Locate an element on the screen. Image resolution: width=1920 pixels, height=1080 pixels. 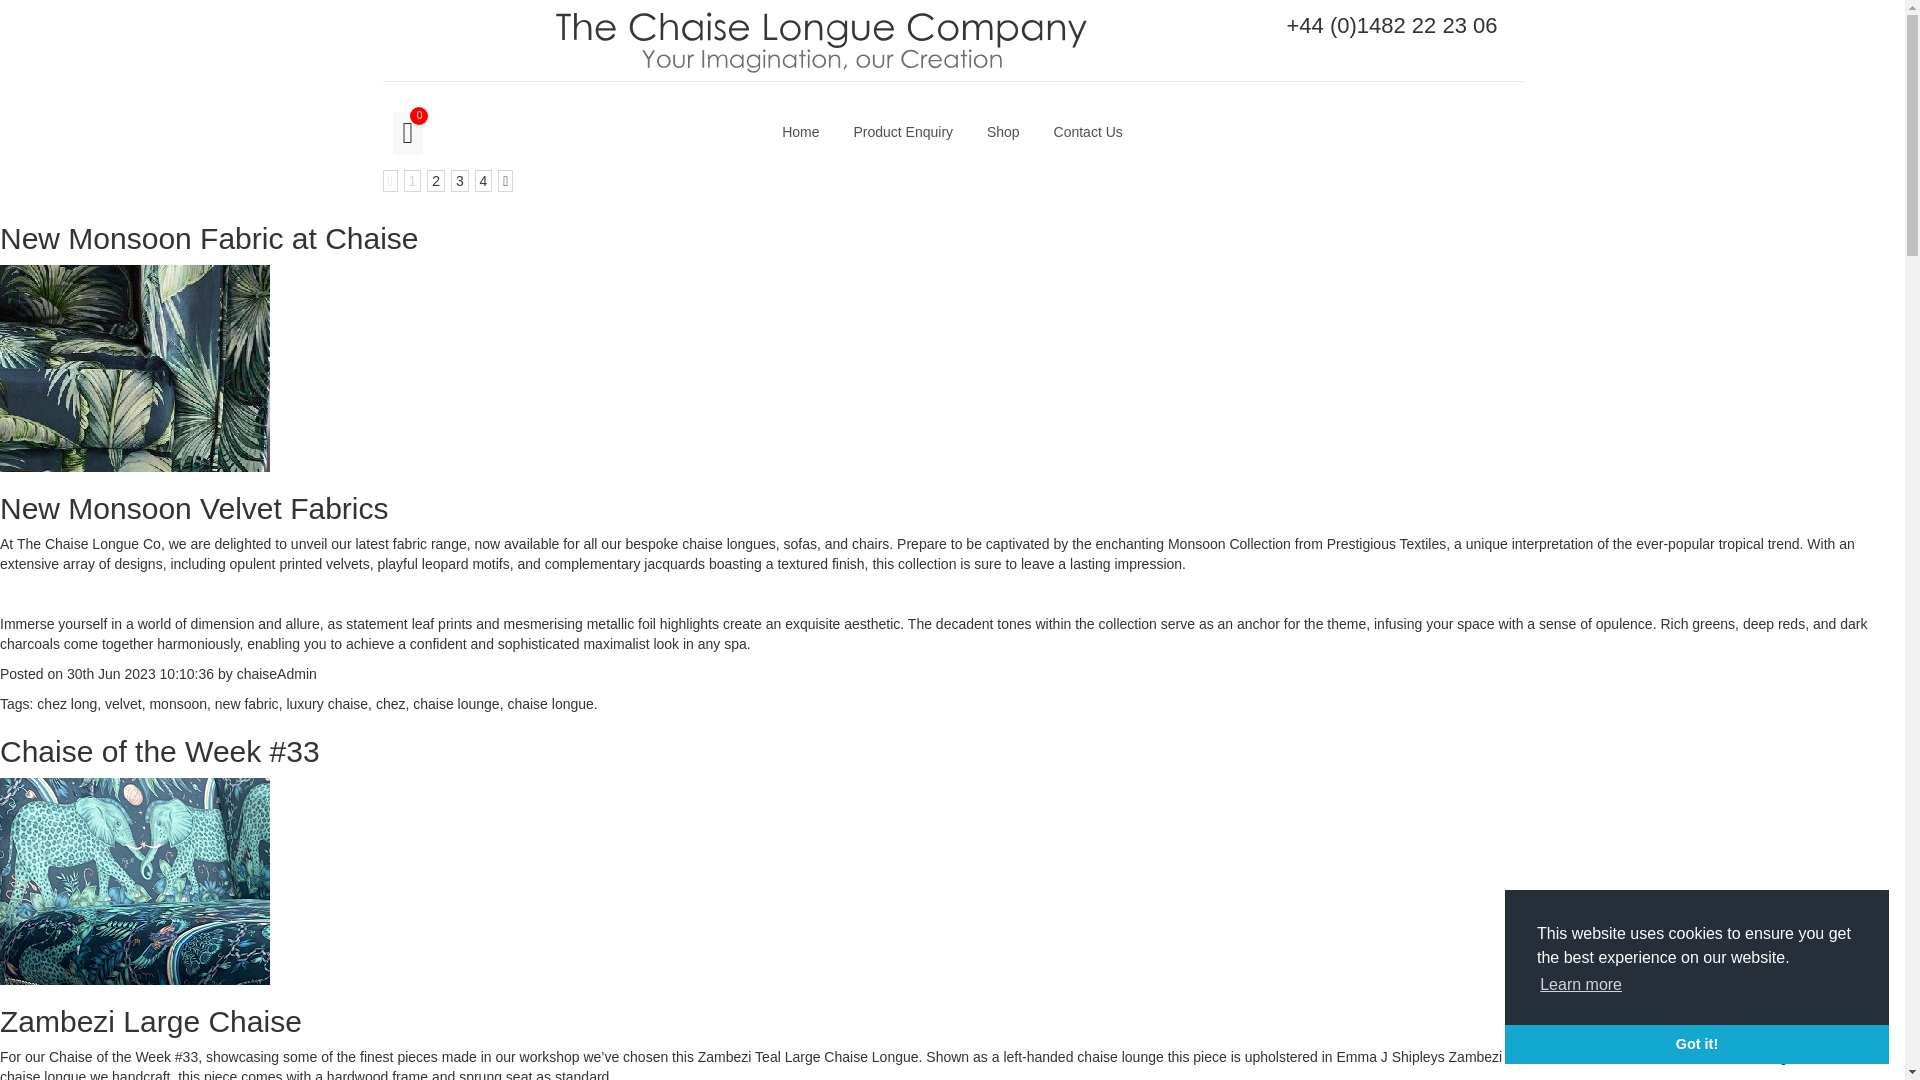
new fabric is located at coordinates (246, 703).